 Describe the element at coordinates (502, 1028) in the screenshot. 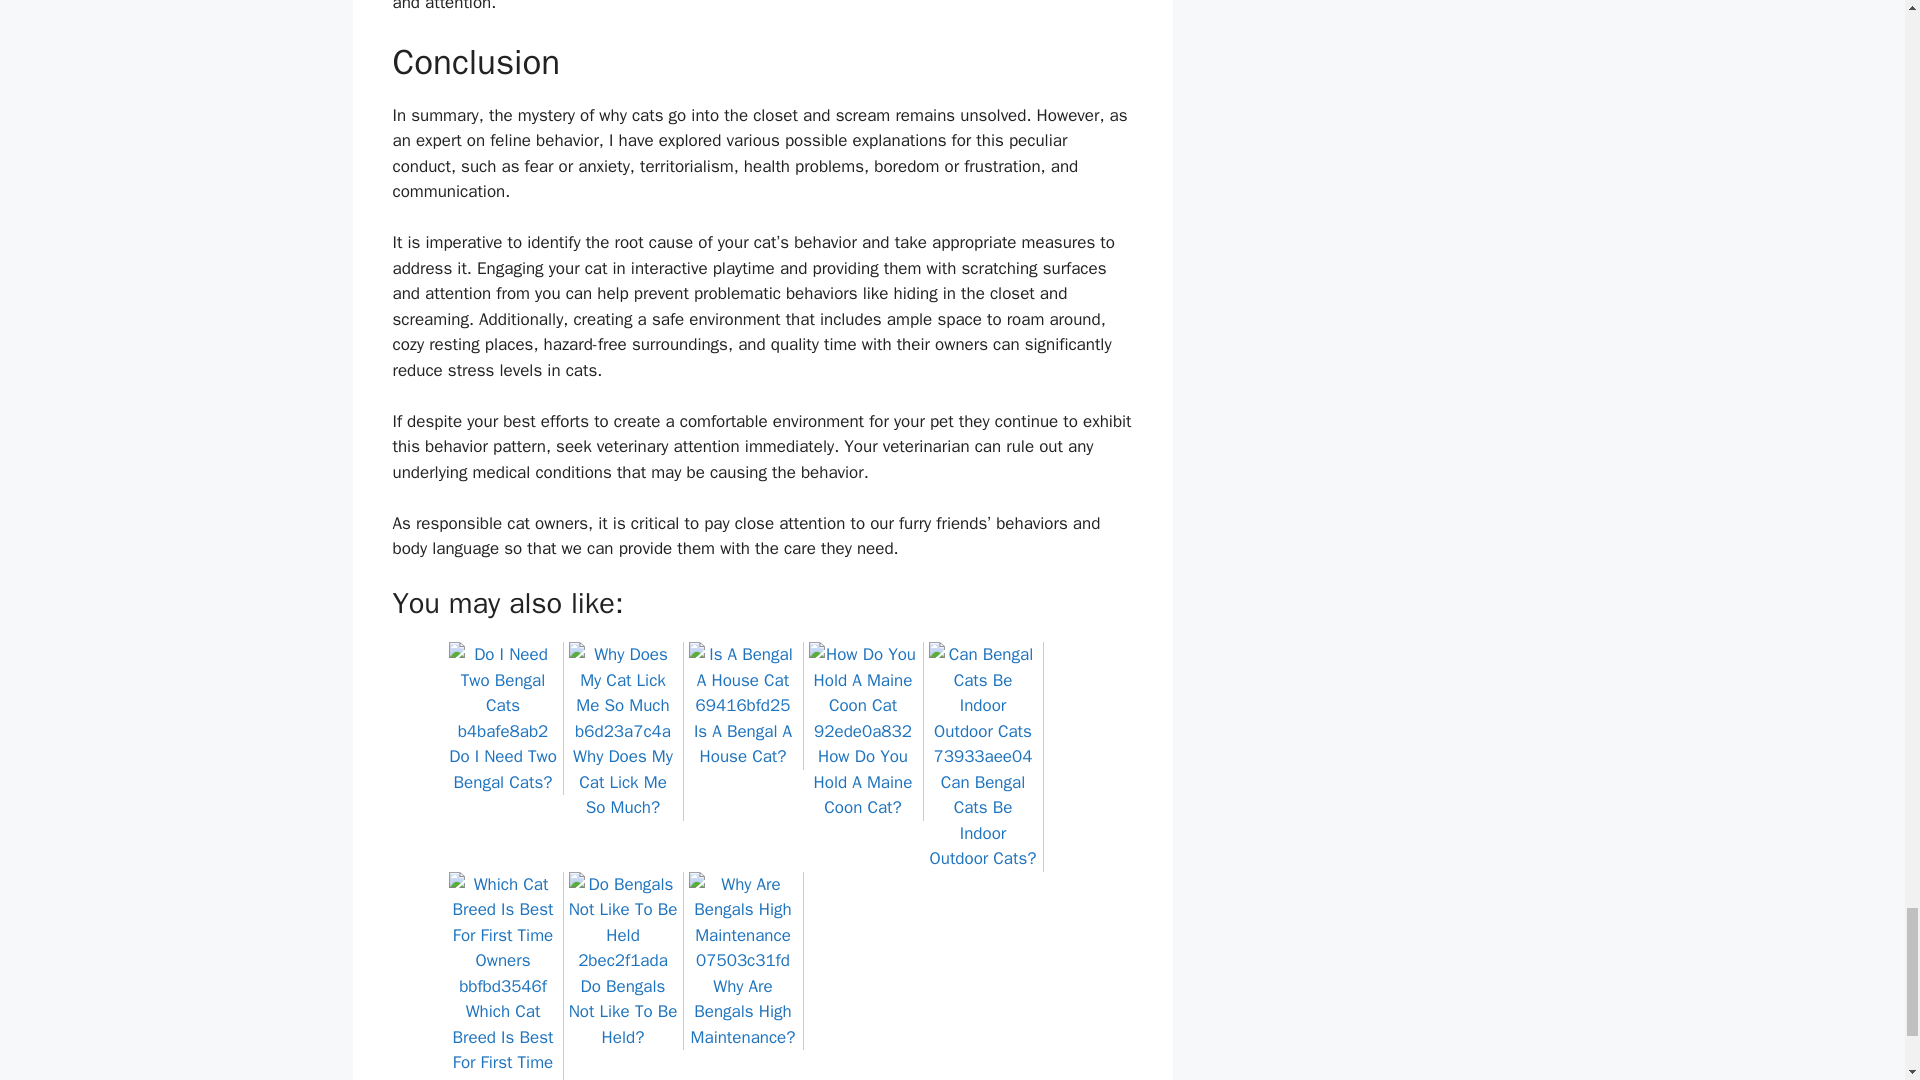

I see `Which Cat Breed Is Best For First Time Owners?` at that location.